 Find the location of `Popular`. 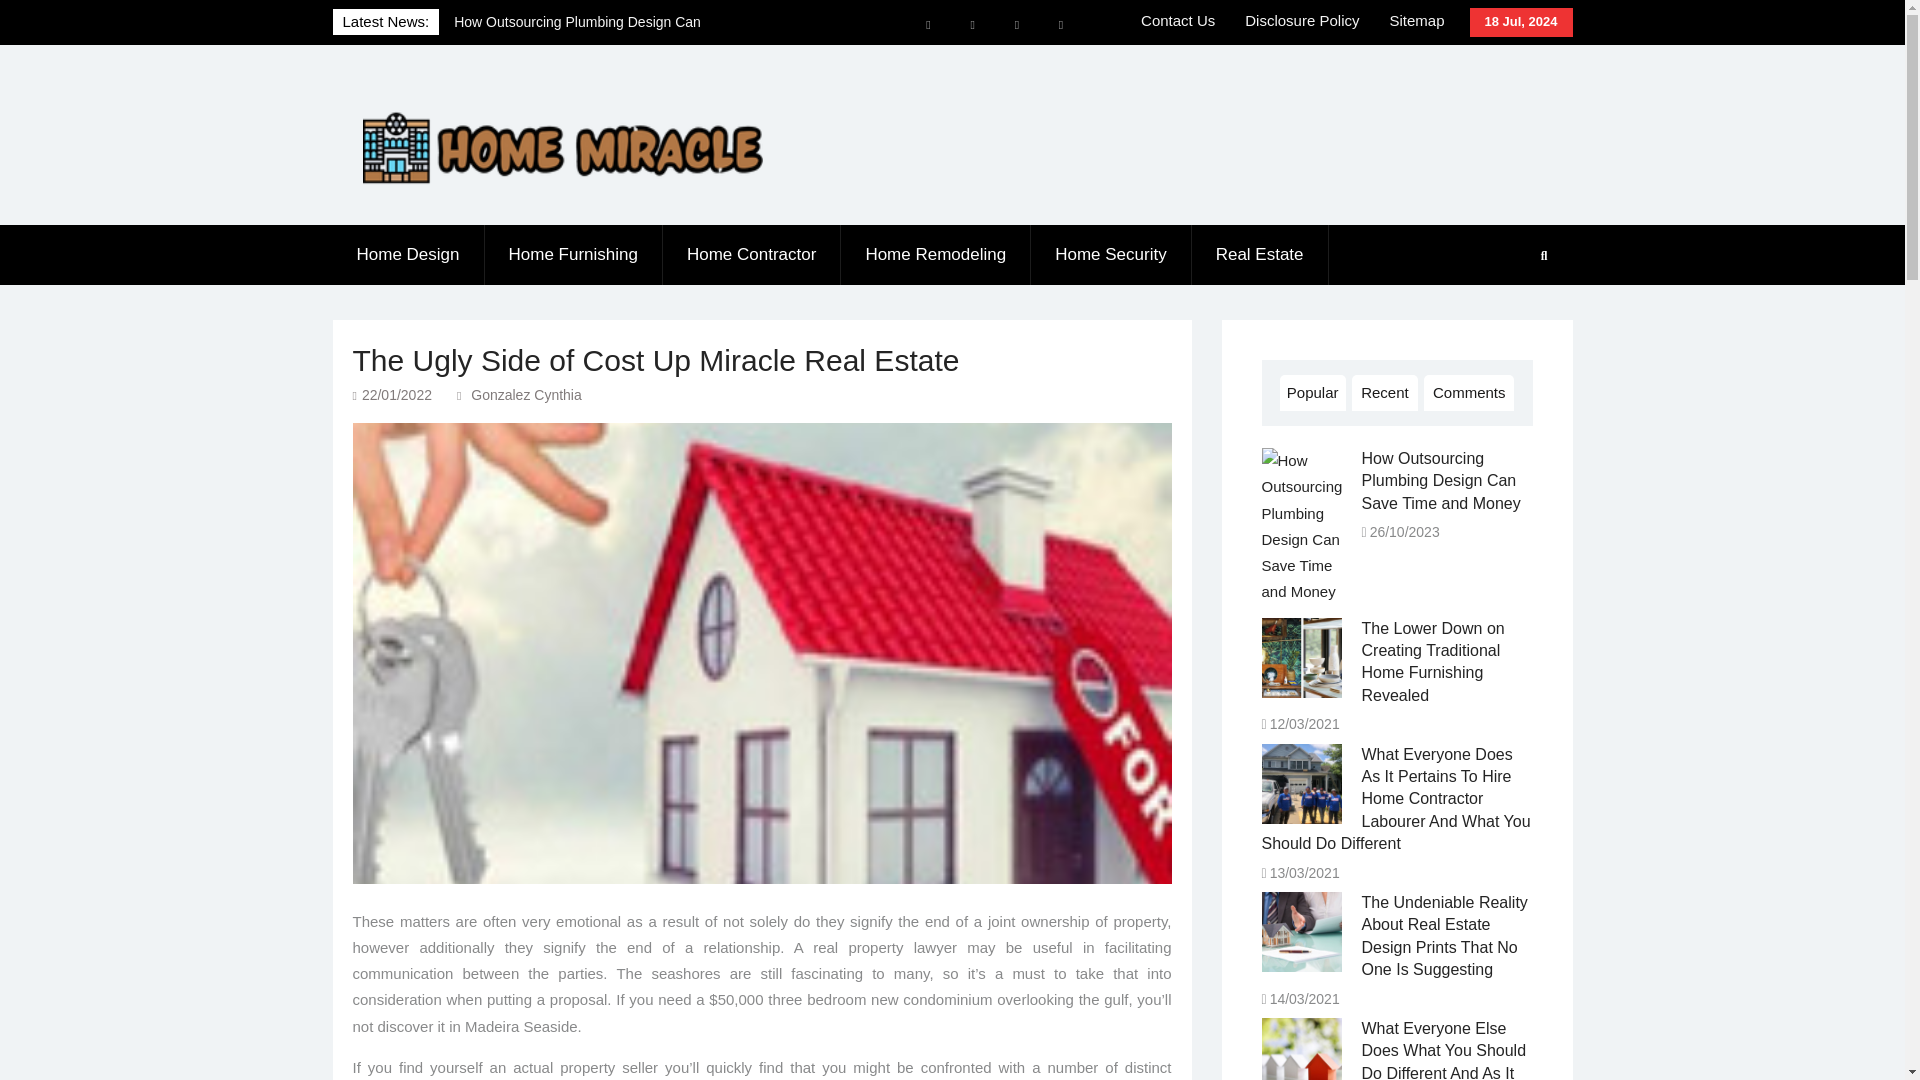

Popular is located at coordinates (1312, 392).